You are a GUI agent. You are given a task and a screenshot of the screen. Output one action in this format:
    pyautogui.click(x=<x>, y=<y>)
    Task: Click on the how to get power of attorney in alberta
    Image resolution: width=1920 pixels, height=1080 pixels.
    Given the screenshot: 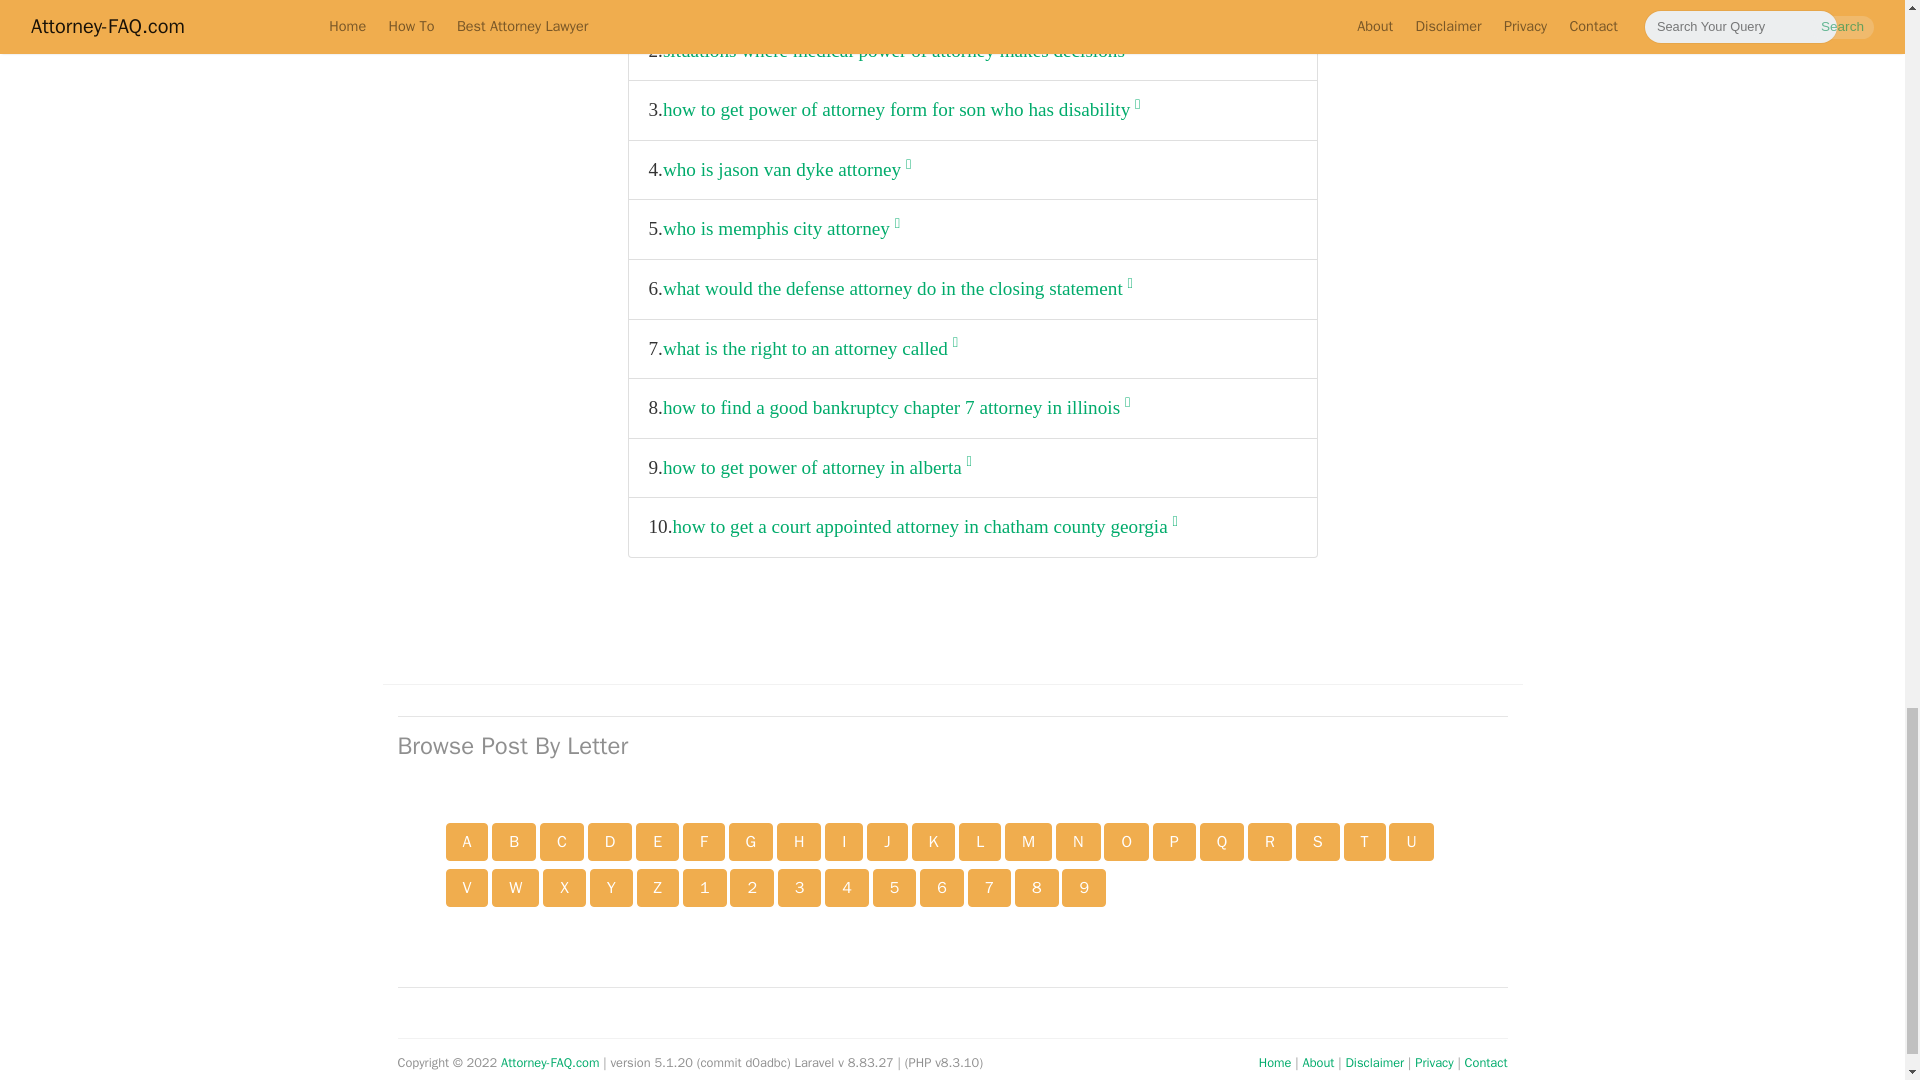 What is the action you would take?
    pyautogui.click(x=816, y=468)
    